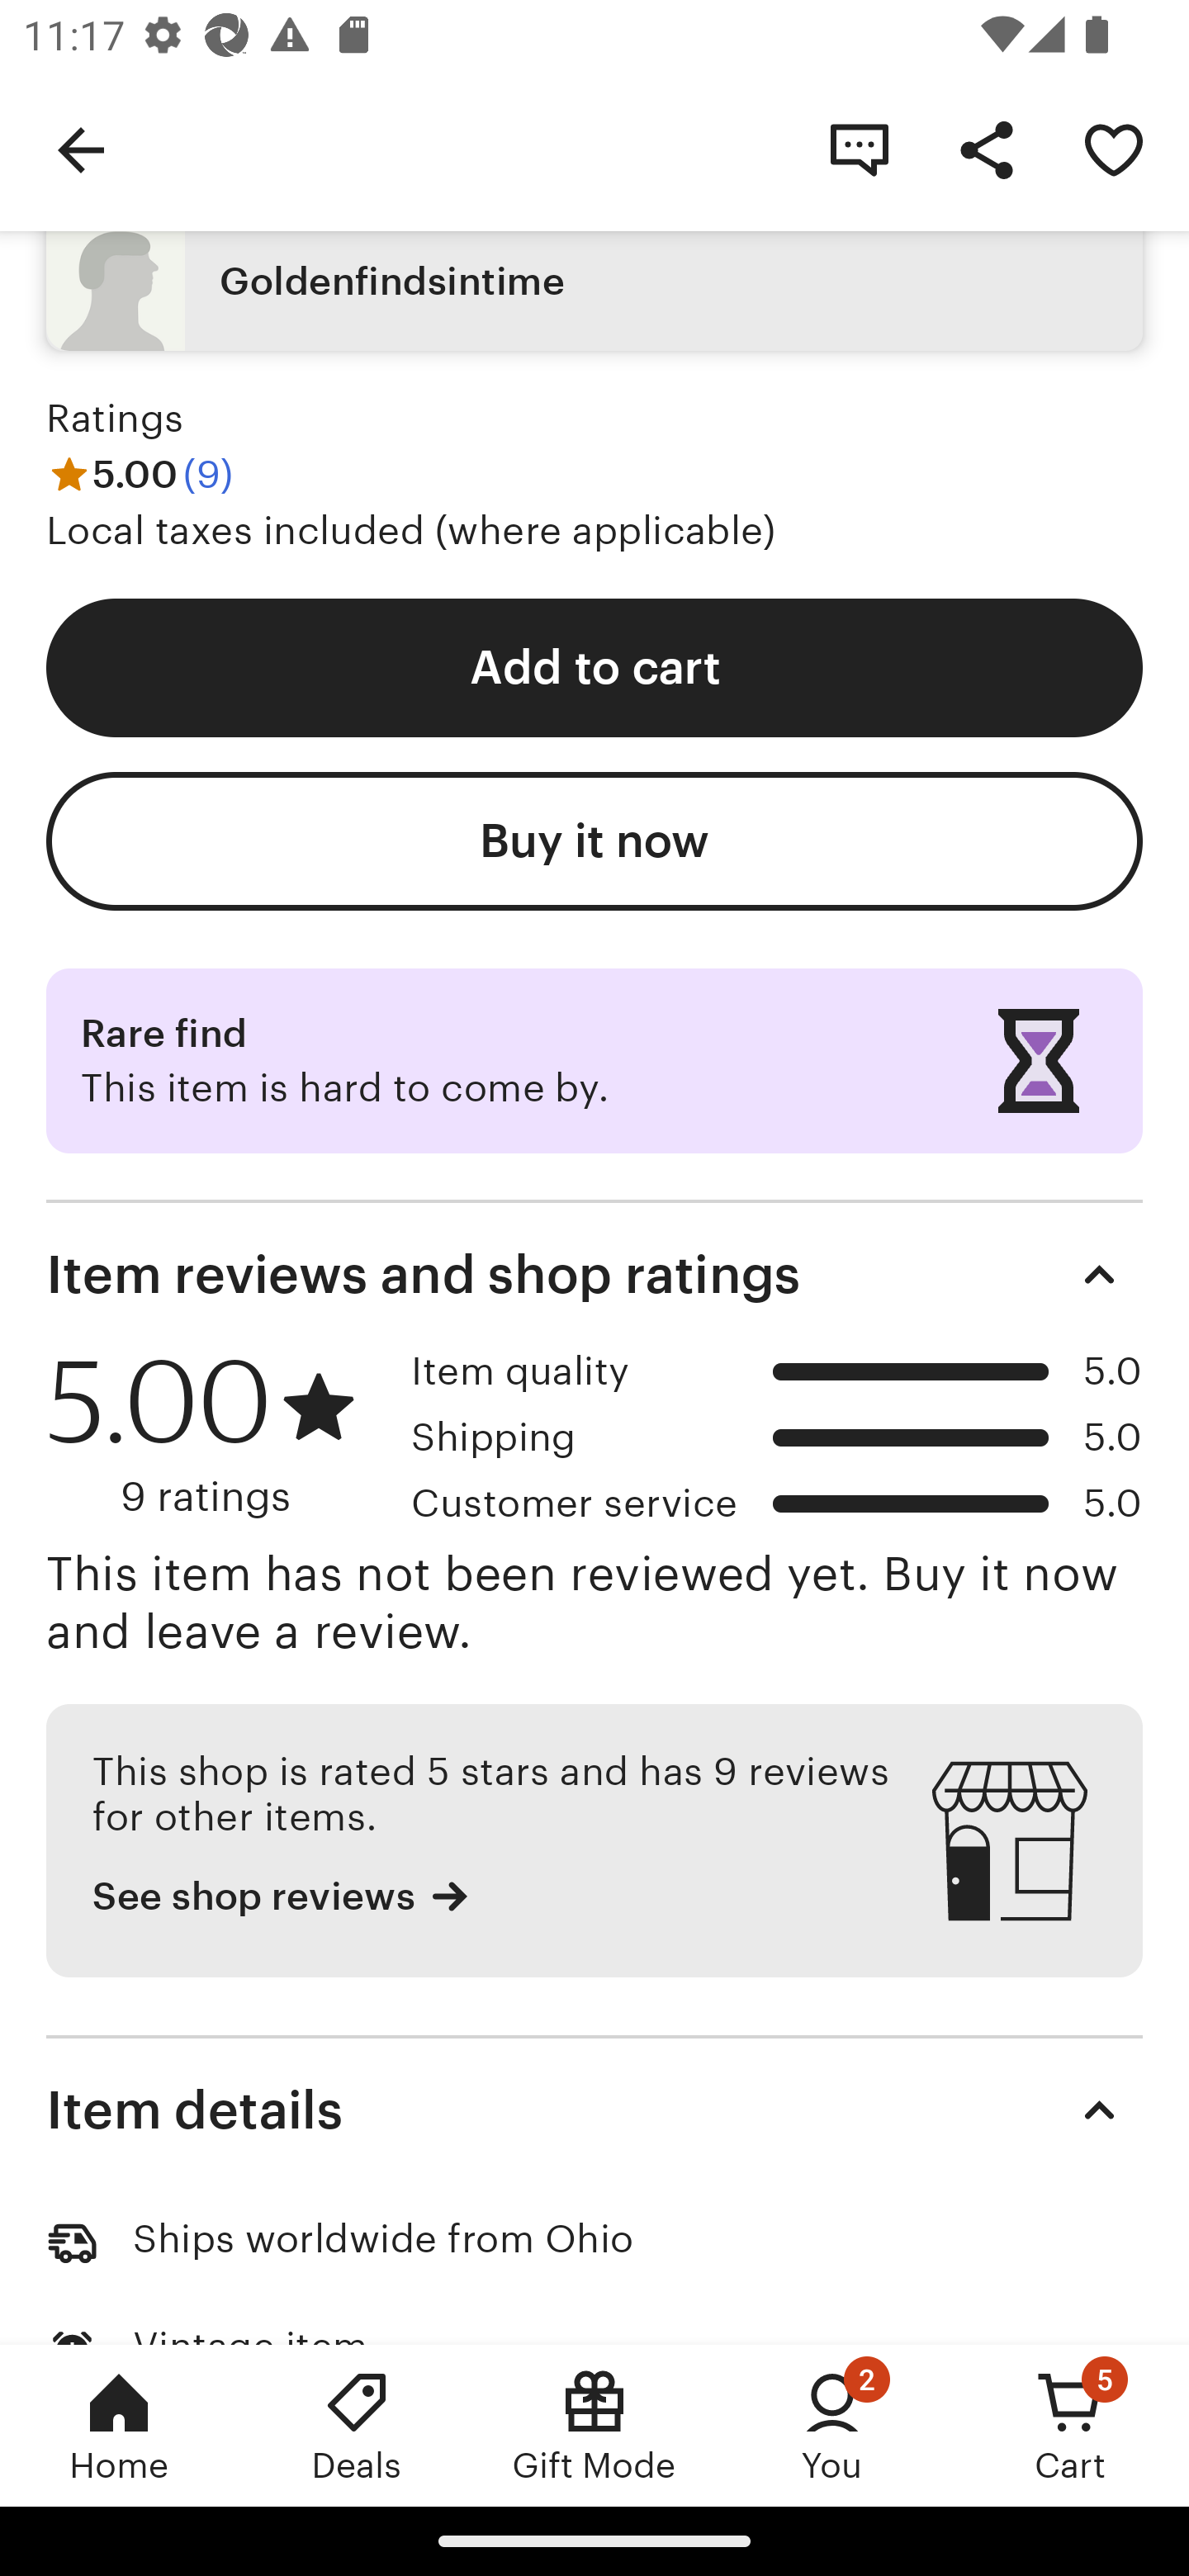  Describe the element at coordinates (116, 418) in the screenshot. I see `Ratings` at that location.